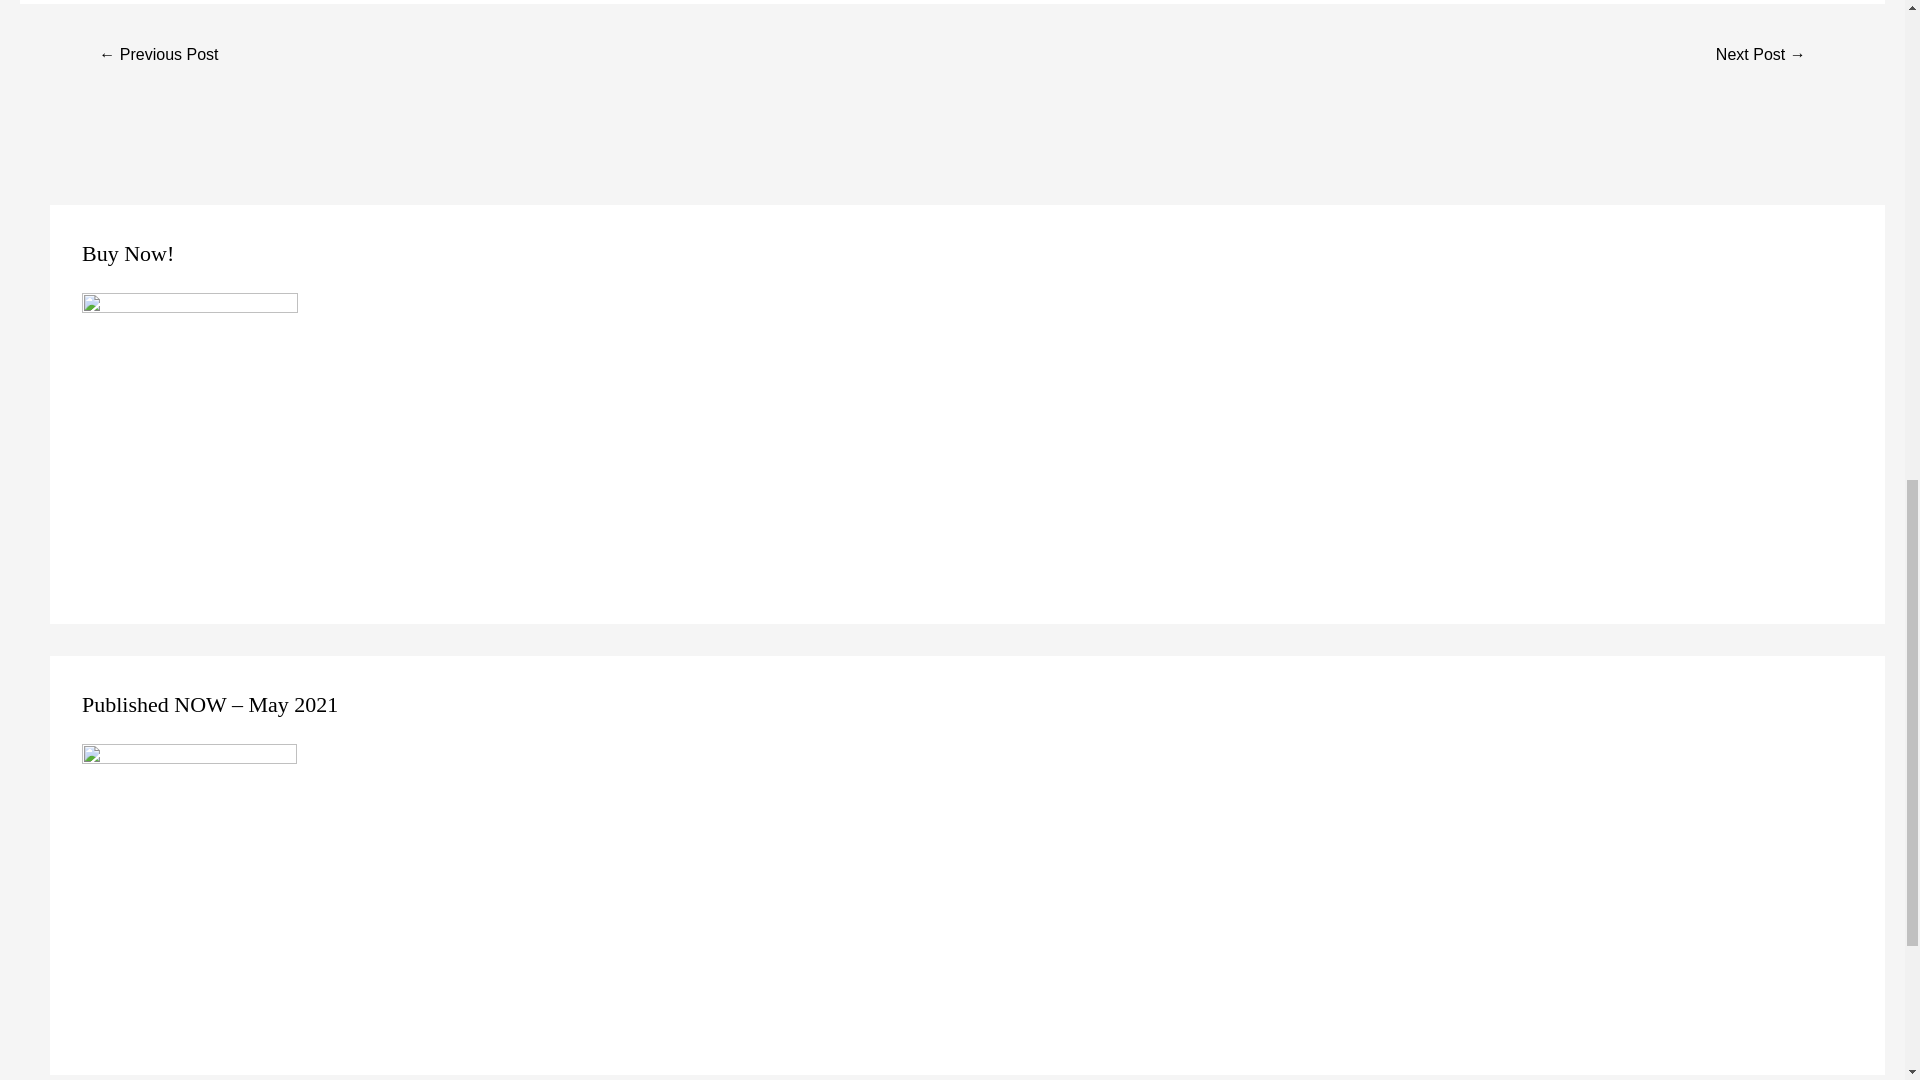 The height and width of the screenshot is (1080, 1920). I want to click on Published NOW - May 2021, so click(190, 893).